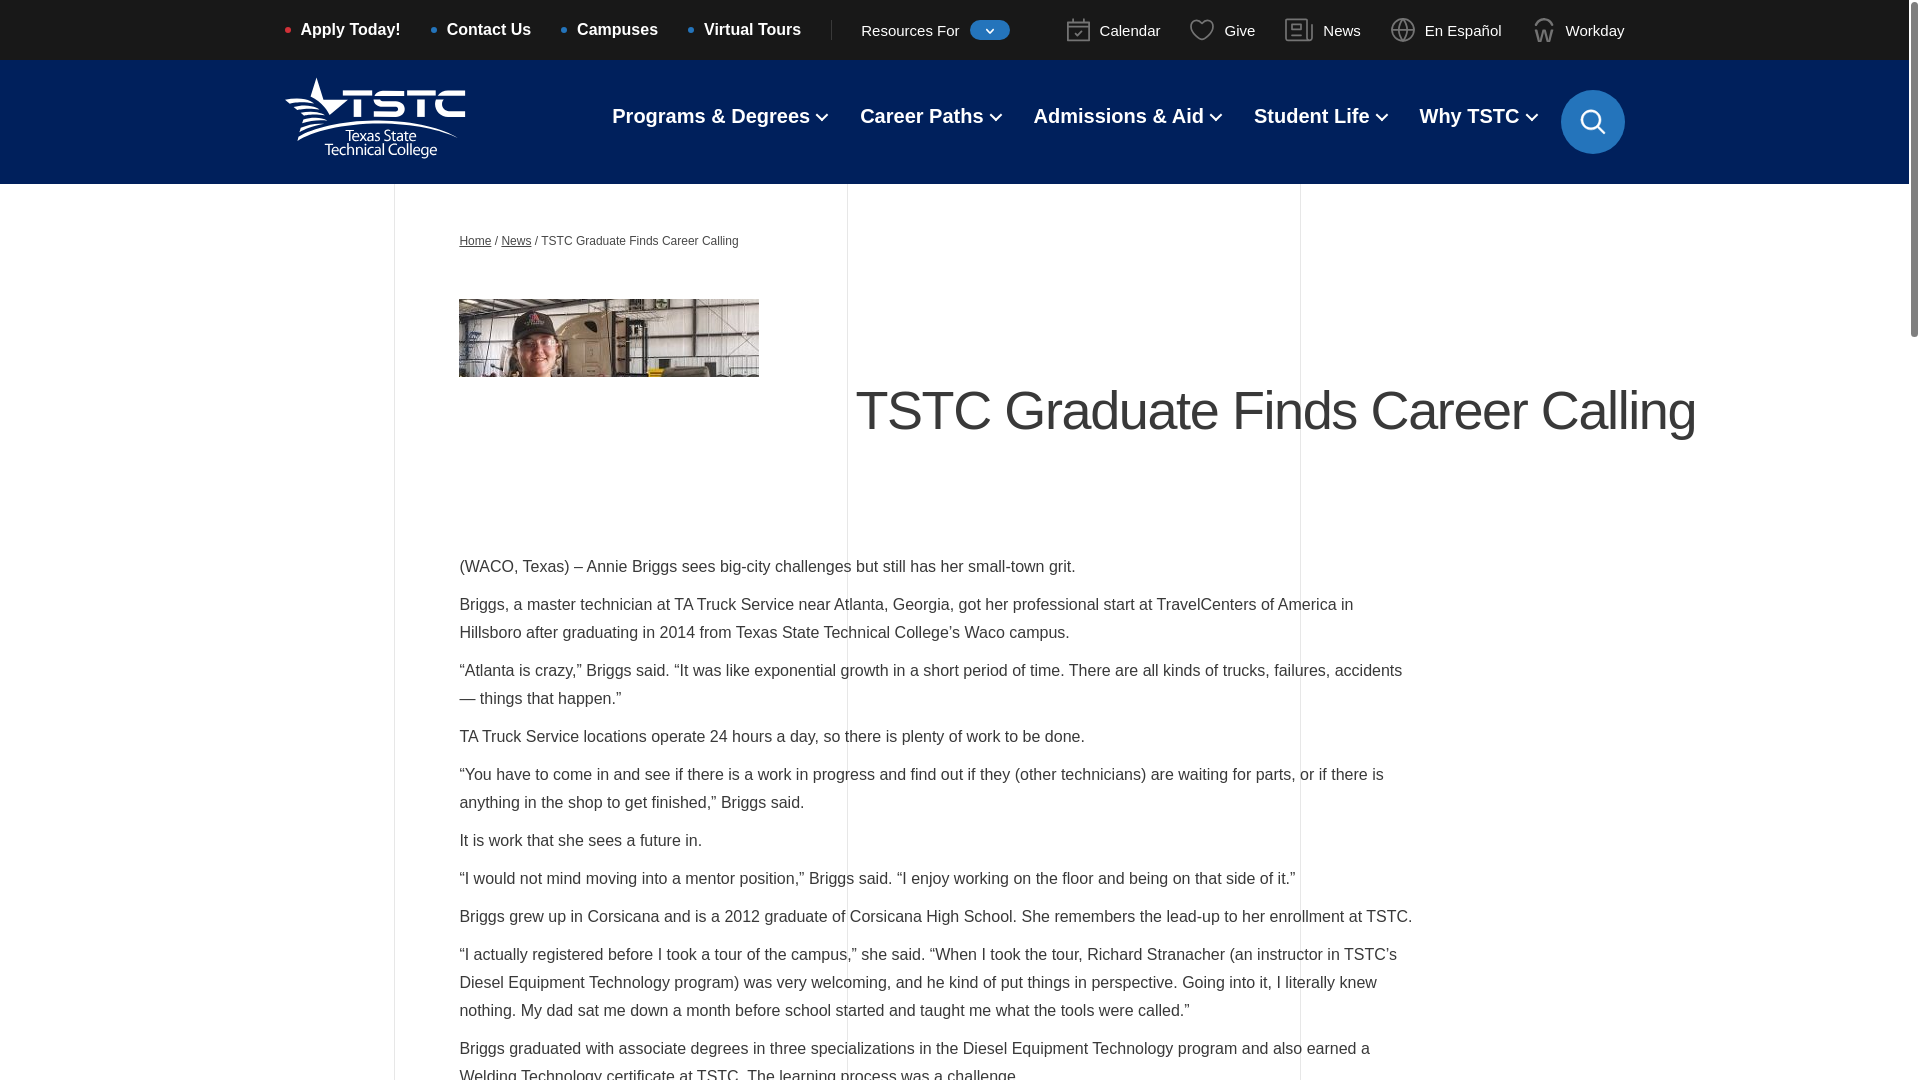 The width and height of the screenshot is (1920, 1080). Describe the element at coordinates (922, 118) in the screenshot. I see `Career Paths` at that location.